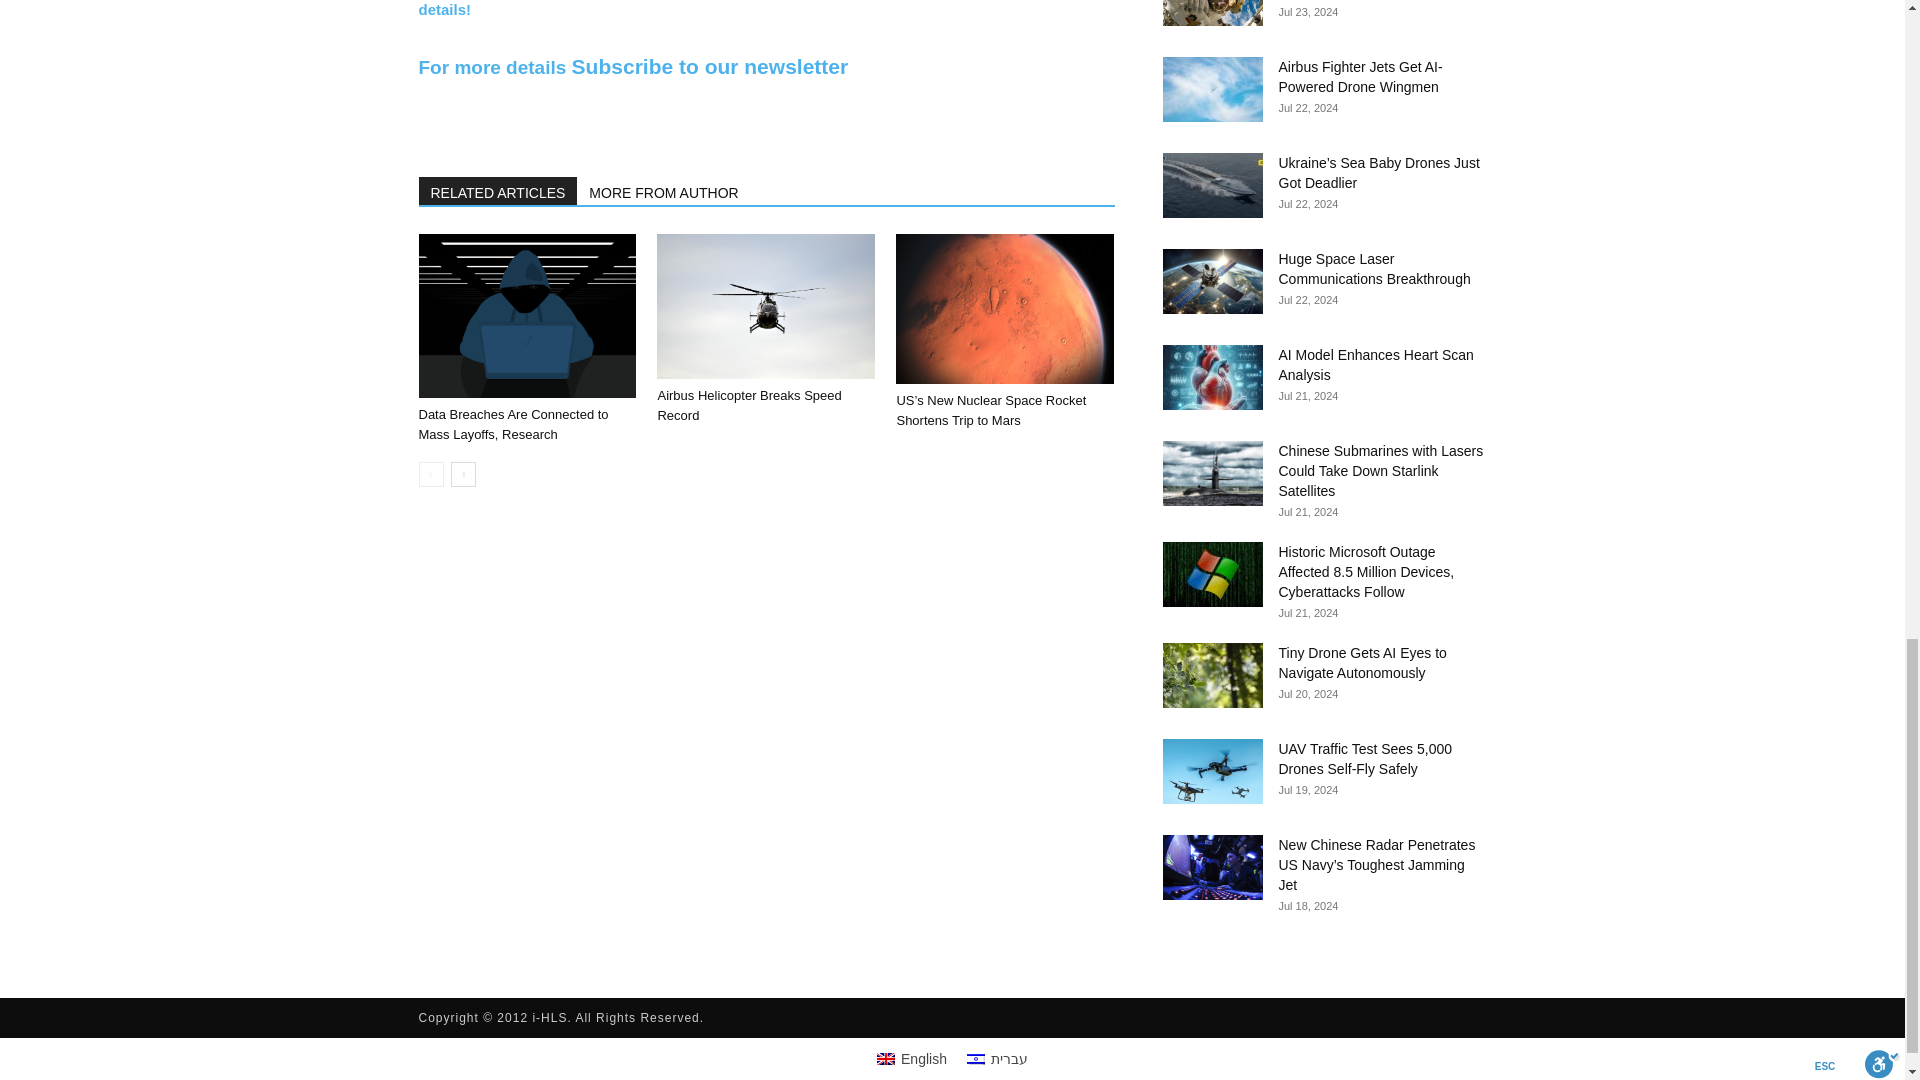 This screenshot has width=1920, height=1080. What do you see at coordinates (748, 405) in the screenshot?
I see `Airbus Helicopter Breaks Speed Record` at bounding box center [748, 405].